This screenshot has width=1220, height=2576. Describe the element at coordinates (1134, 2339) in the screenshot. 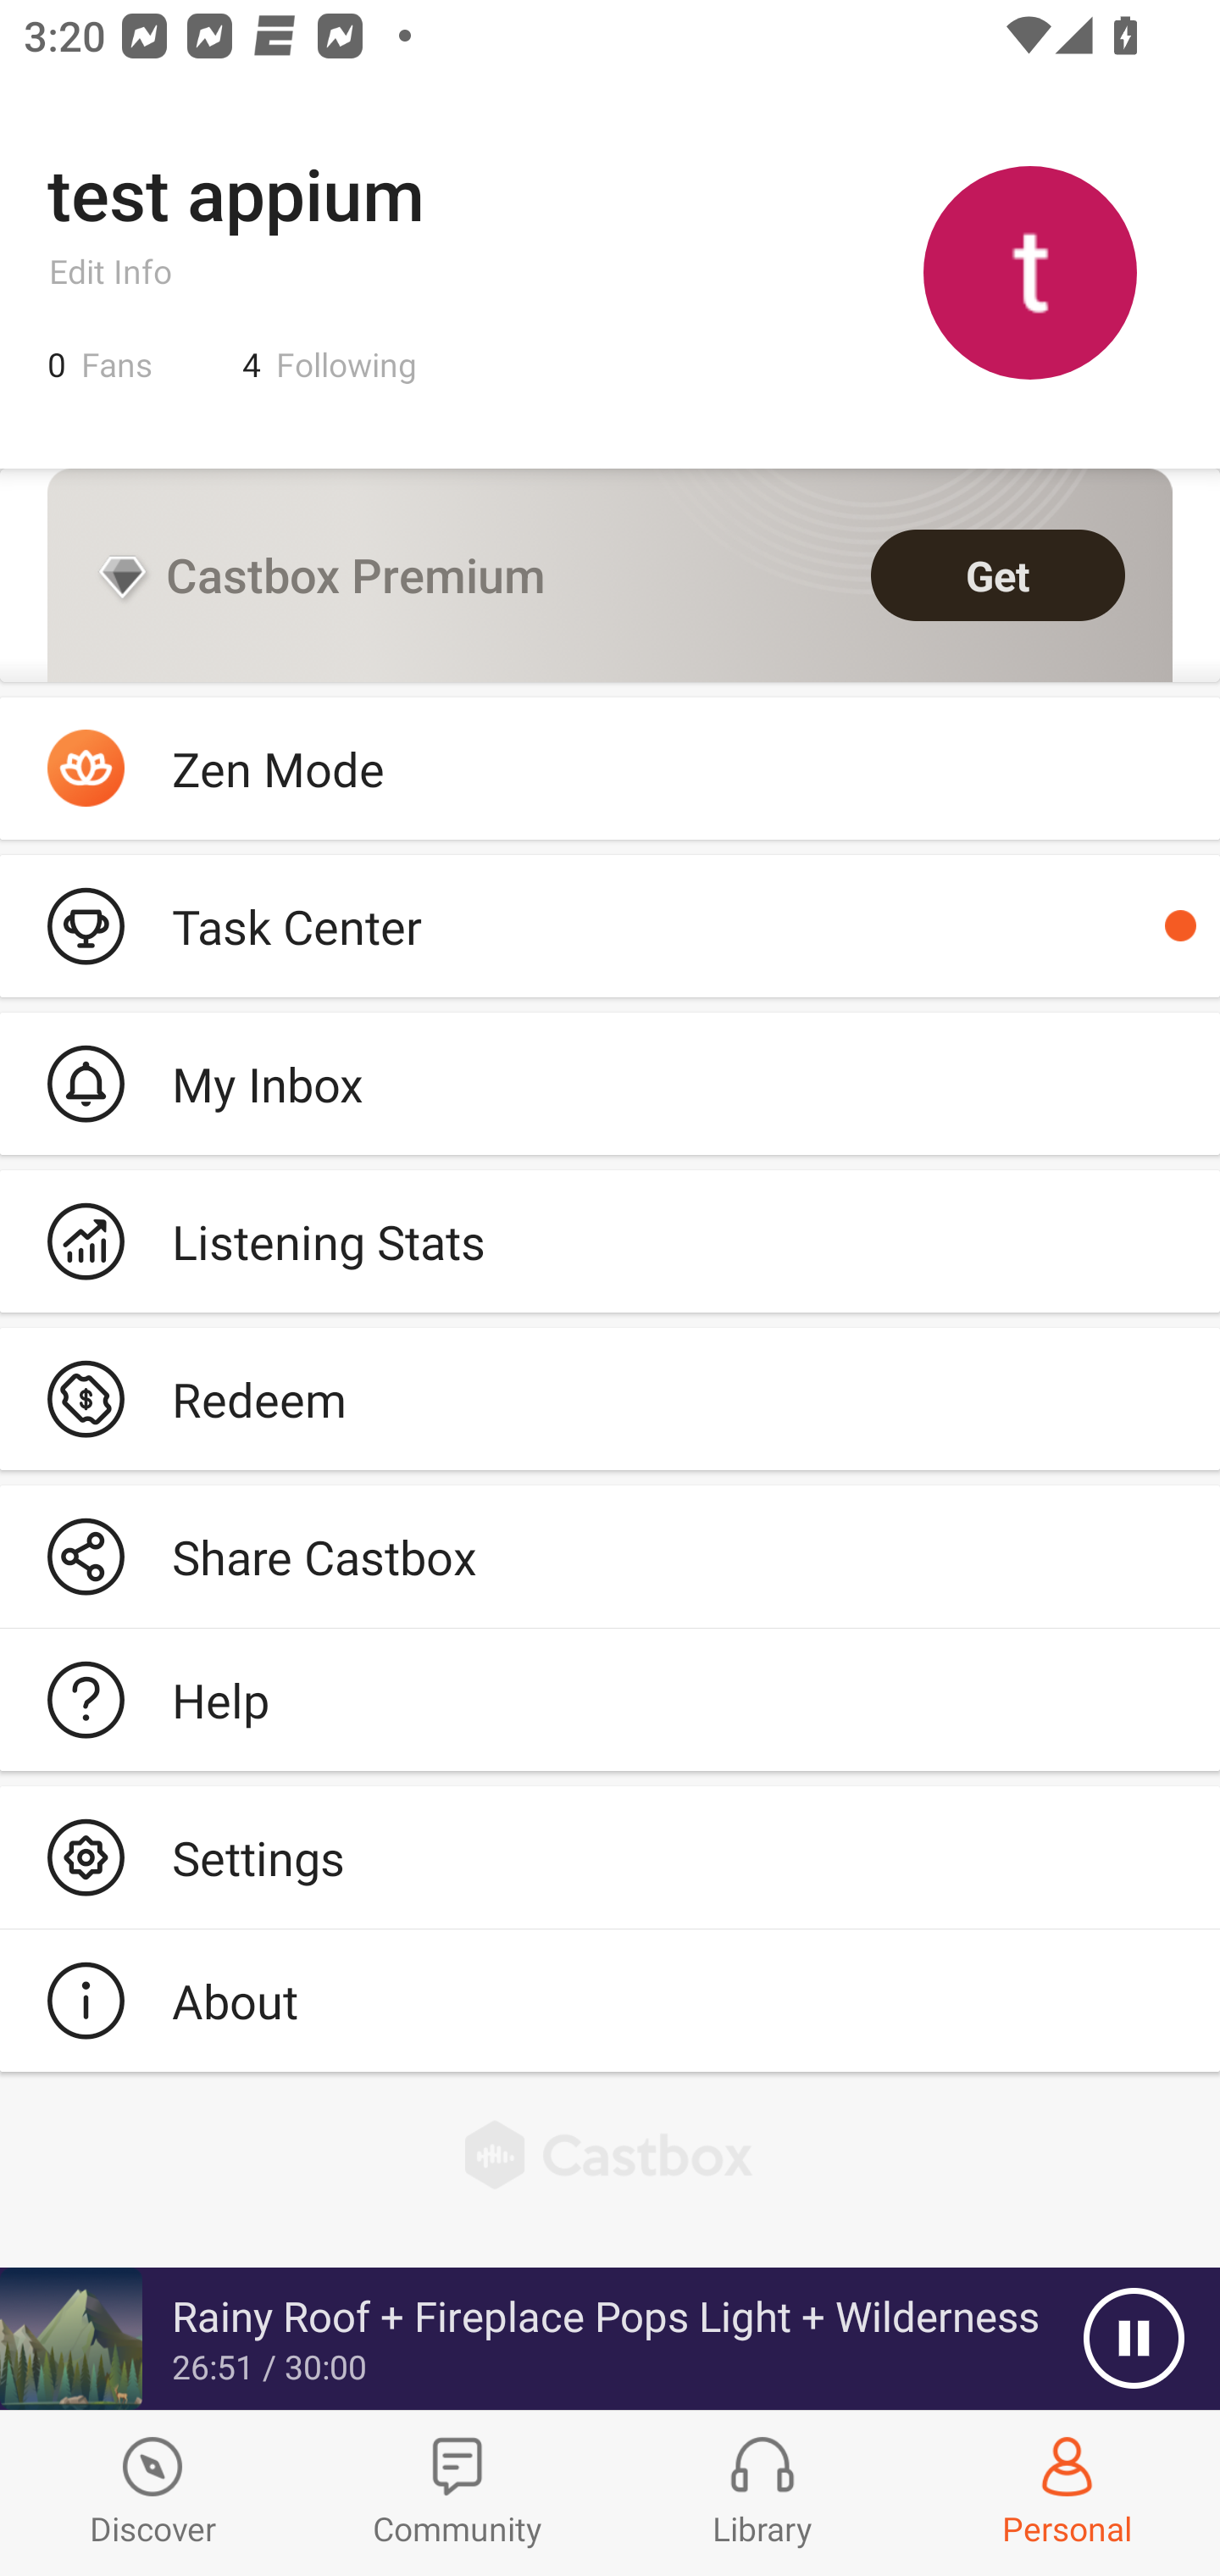

I see `Pause` at that location.